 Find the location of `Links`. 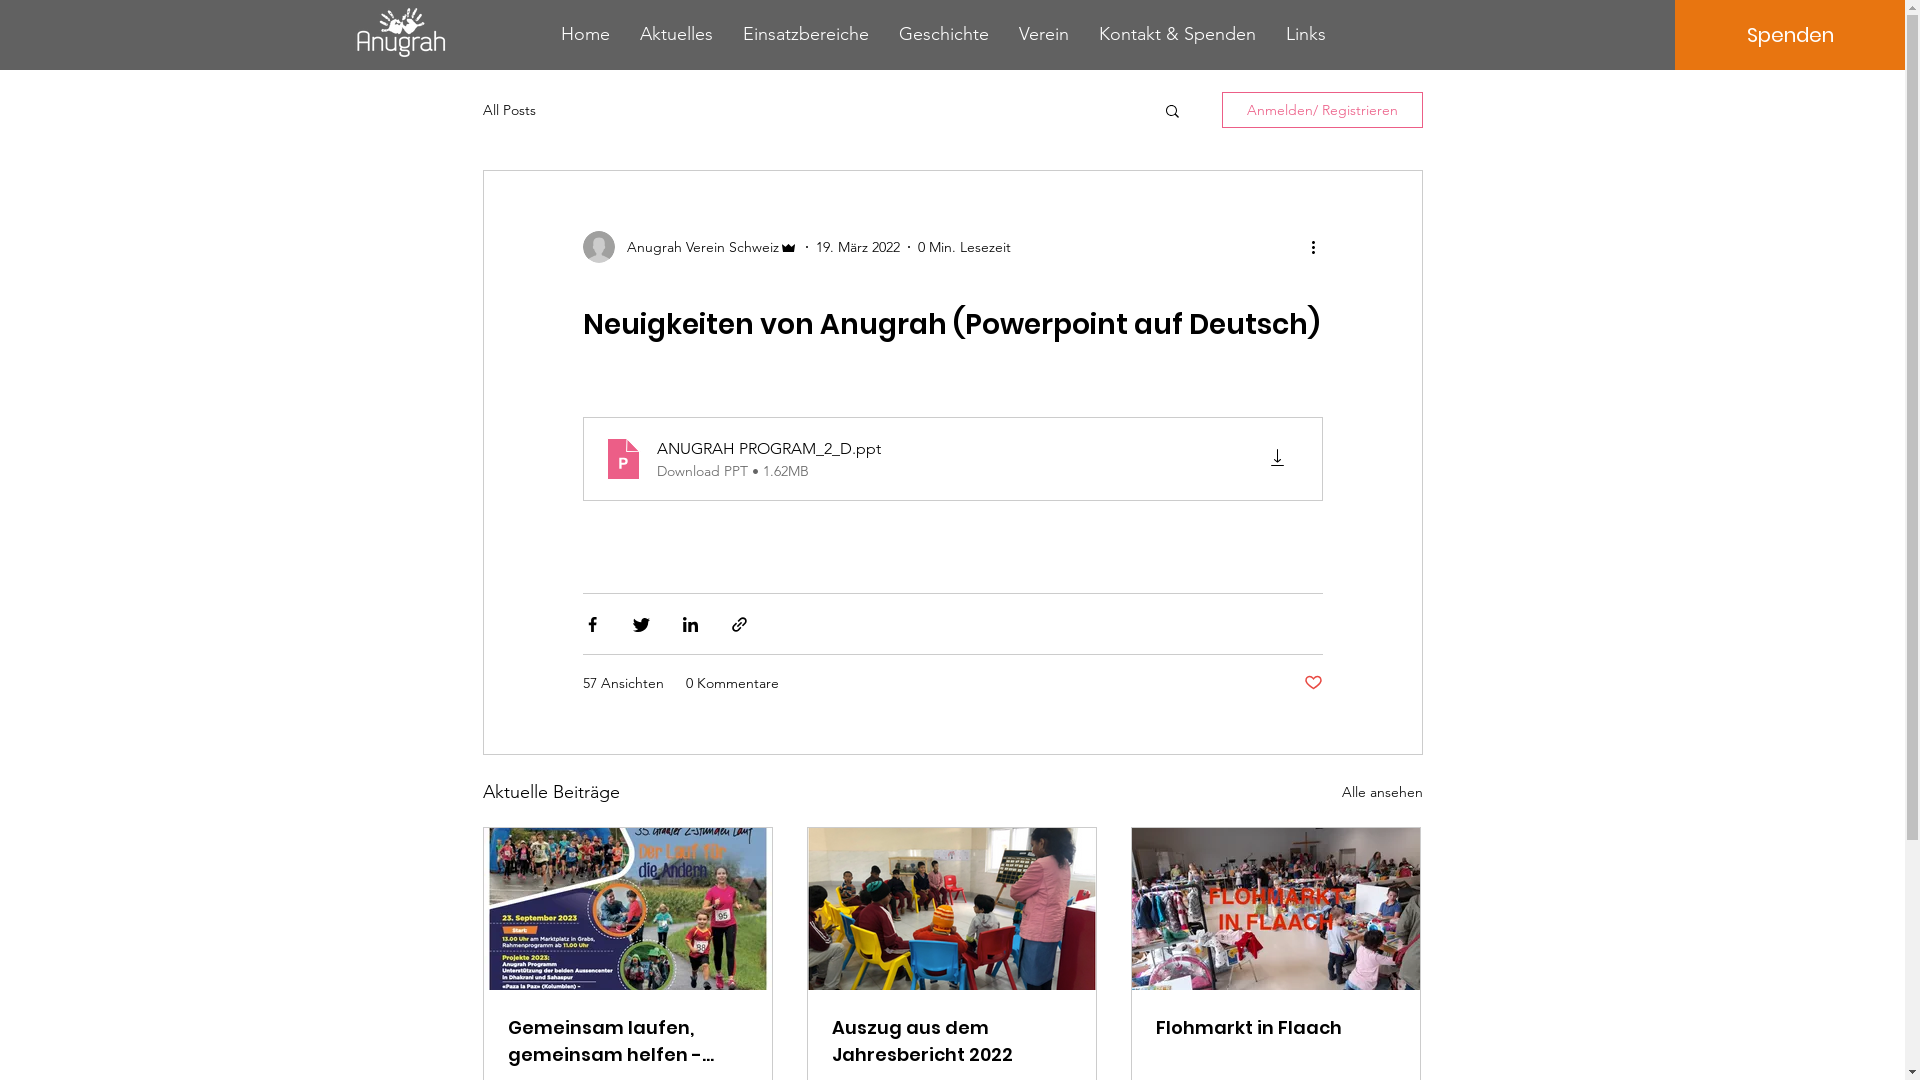

Links is located at coordinates (1306, 34).